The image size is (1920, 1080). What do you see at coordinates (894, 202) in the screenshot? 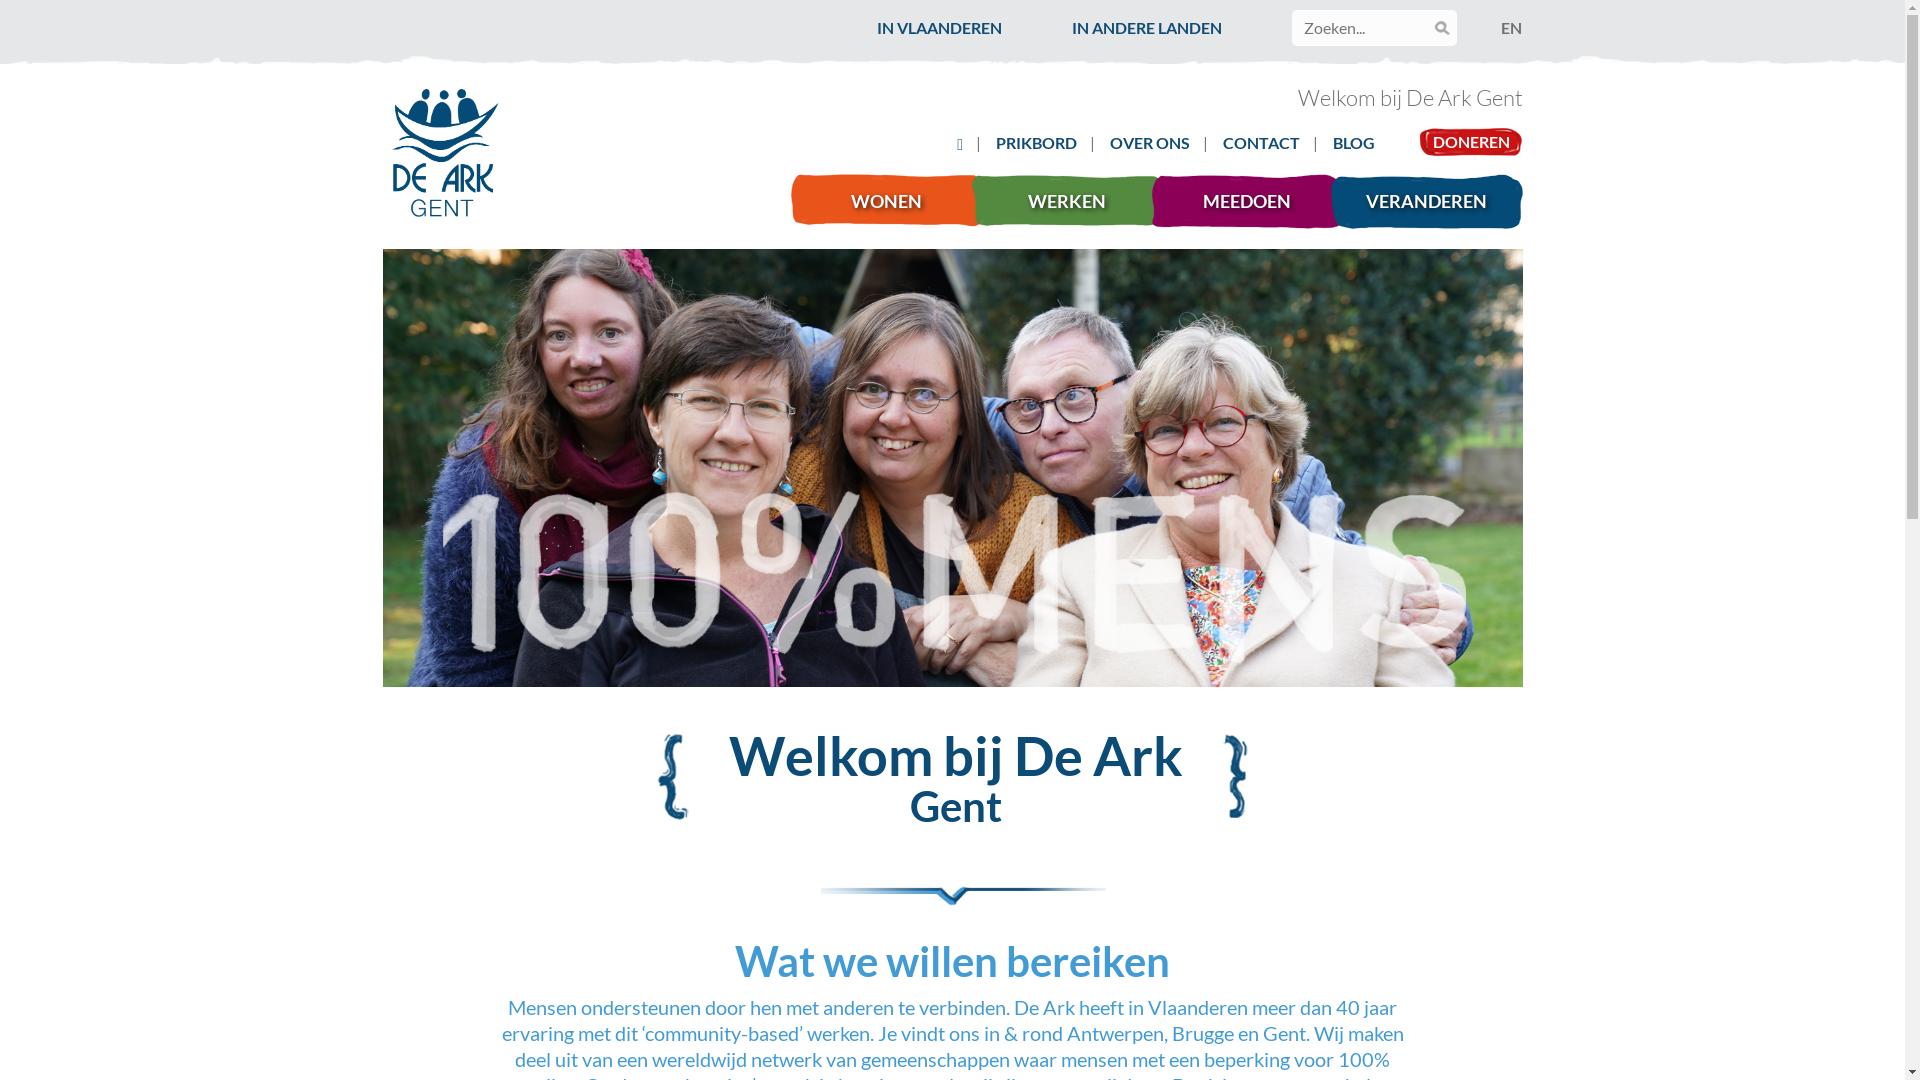
I see `WONEN` at bounding box center [894, 202].